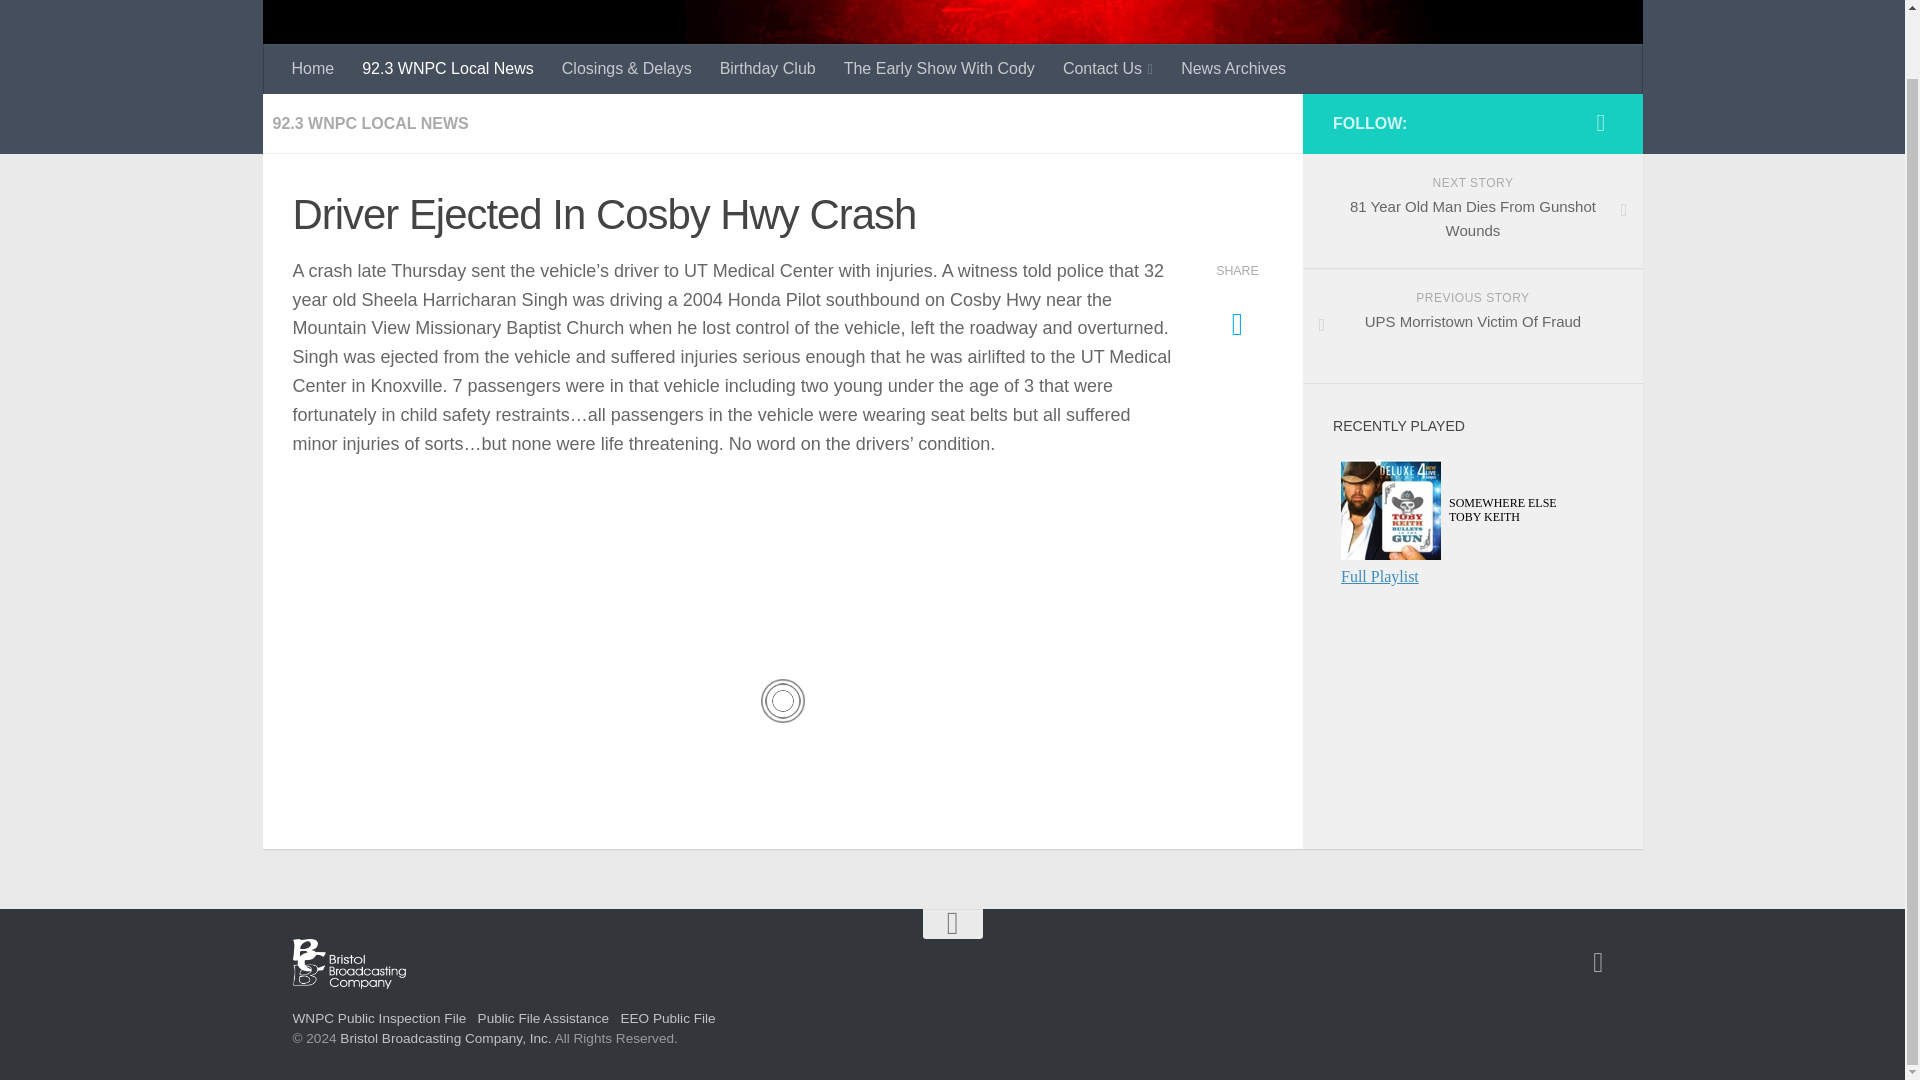 This screenshot has height=1080, width=1920. Describe the element at coordinates (543, 1018) in the screenshot. I see `News Archives` at that location.